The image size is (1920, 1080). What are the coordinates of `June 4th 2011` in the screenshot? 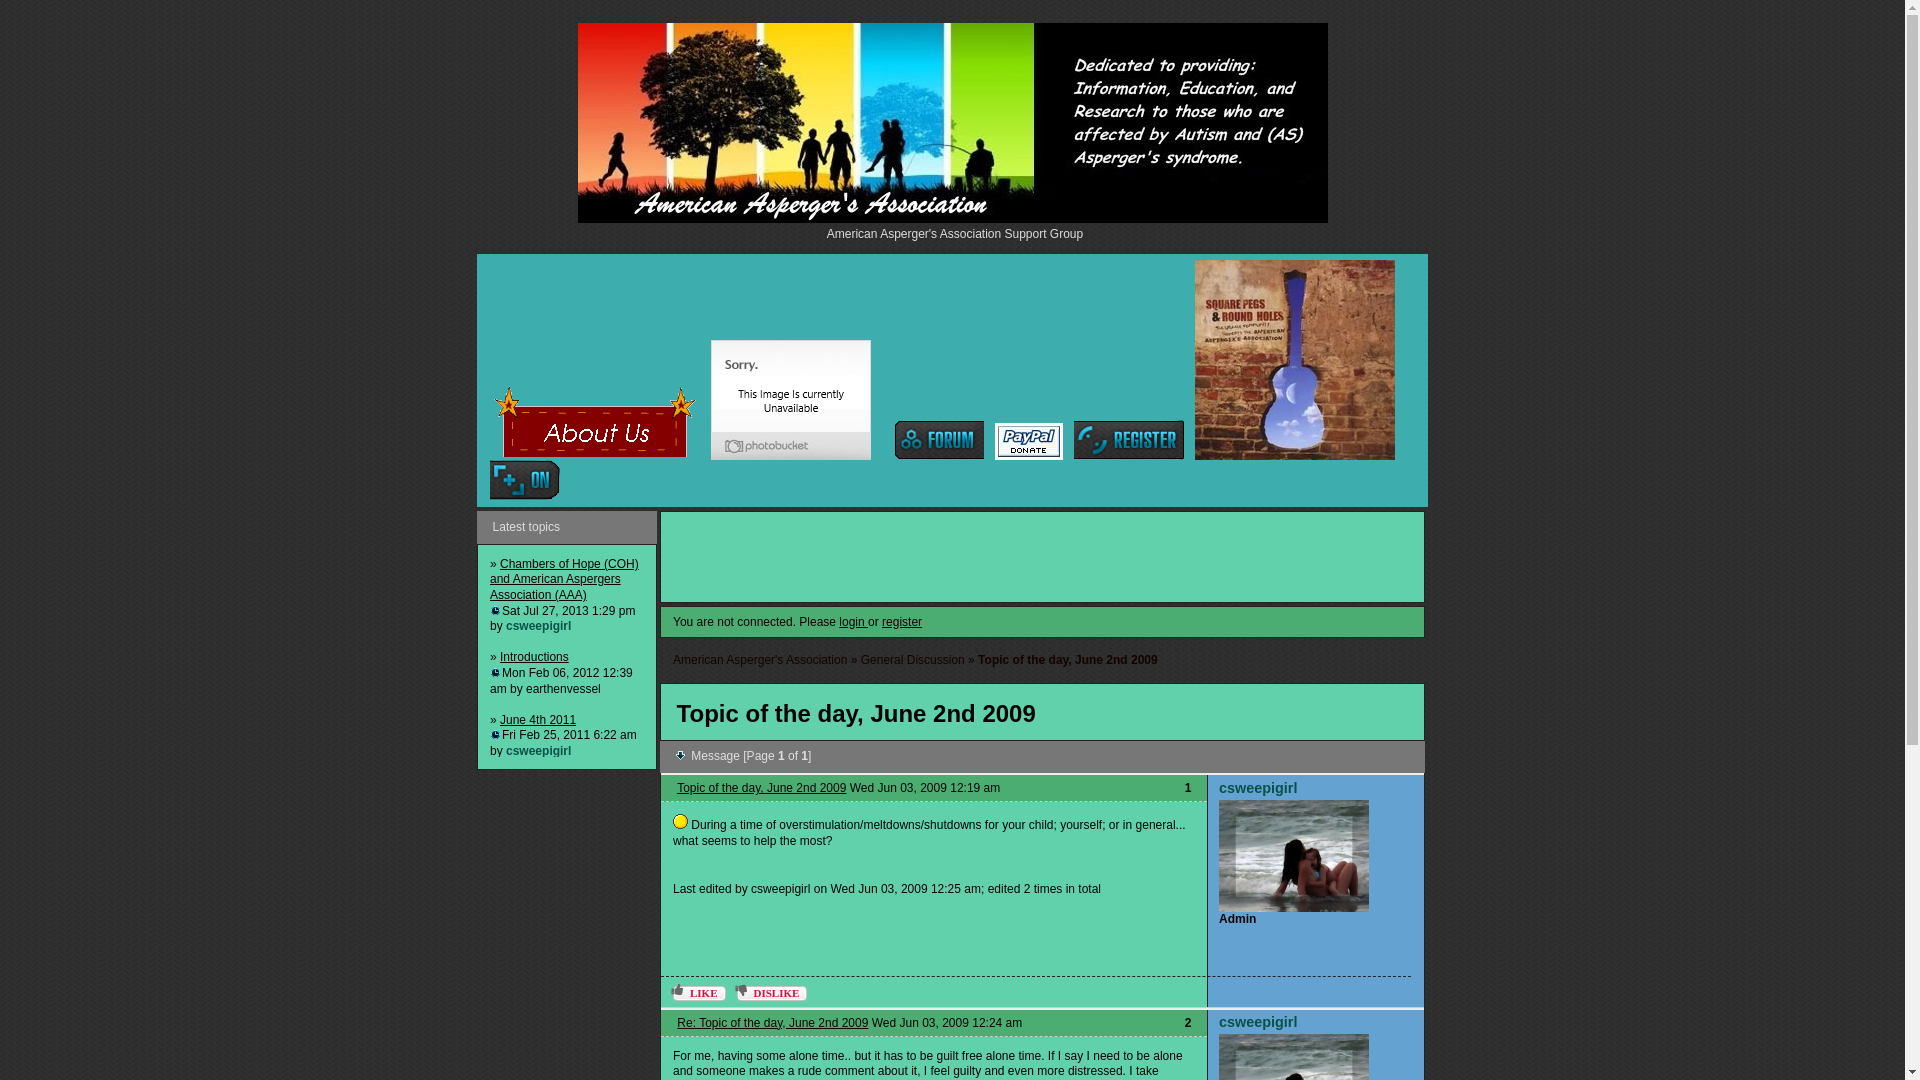 It's located at (538, 719).